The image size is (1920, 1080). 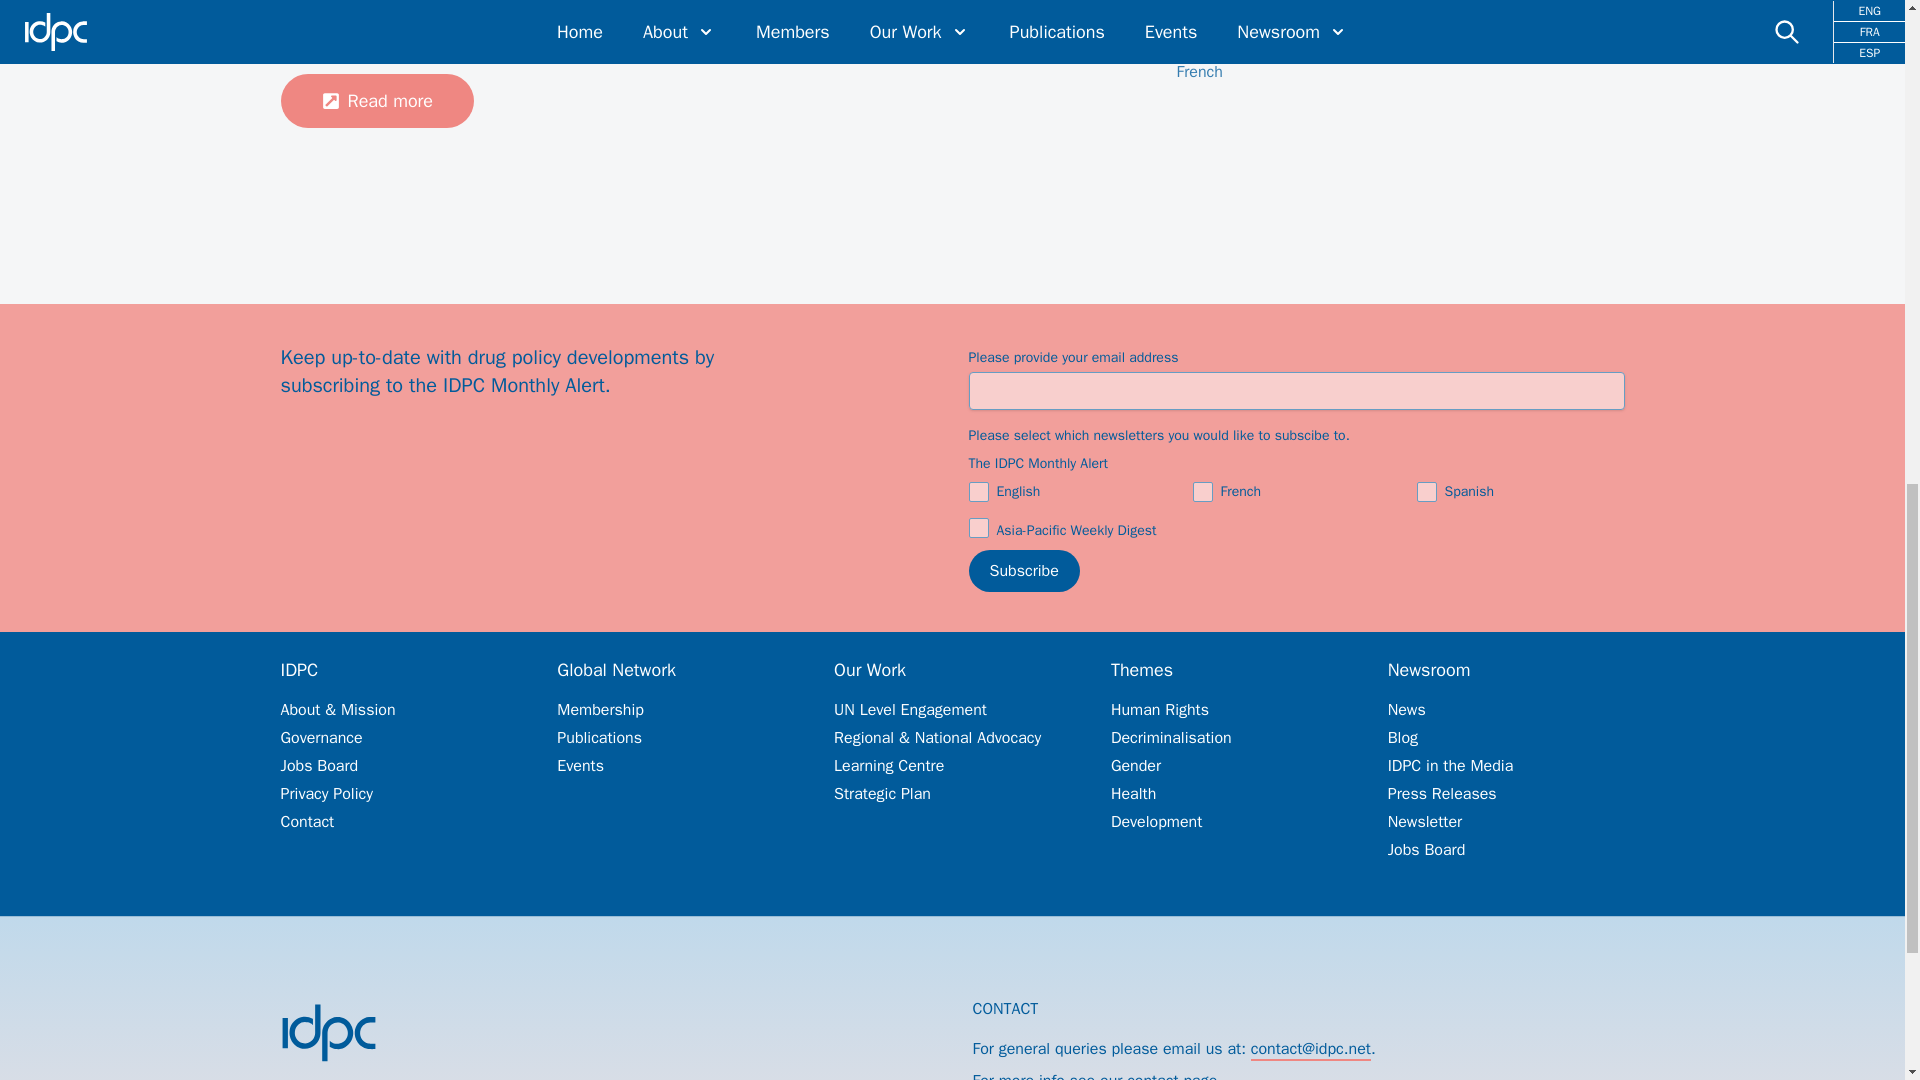 What do you see at coordinates (978, 528) in the screenshot?
I see `on` at bounding box center [978, 528].